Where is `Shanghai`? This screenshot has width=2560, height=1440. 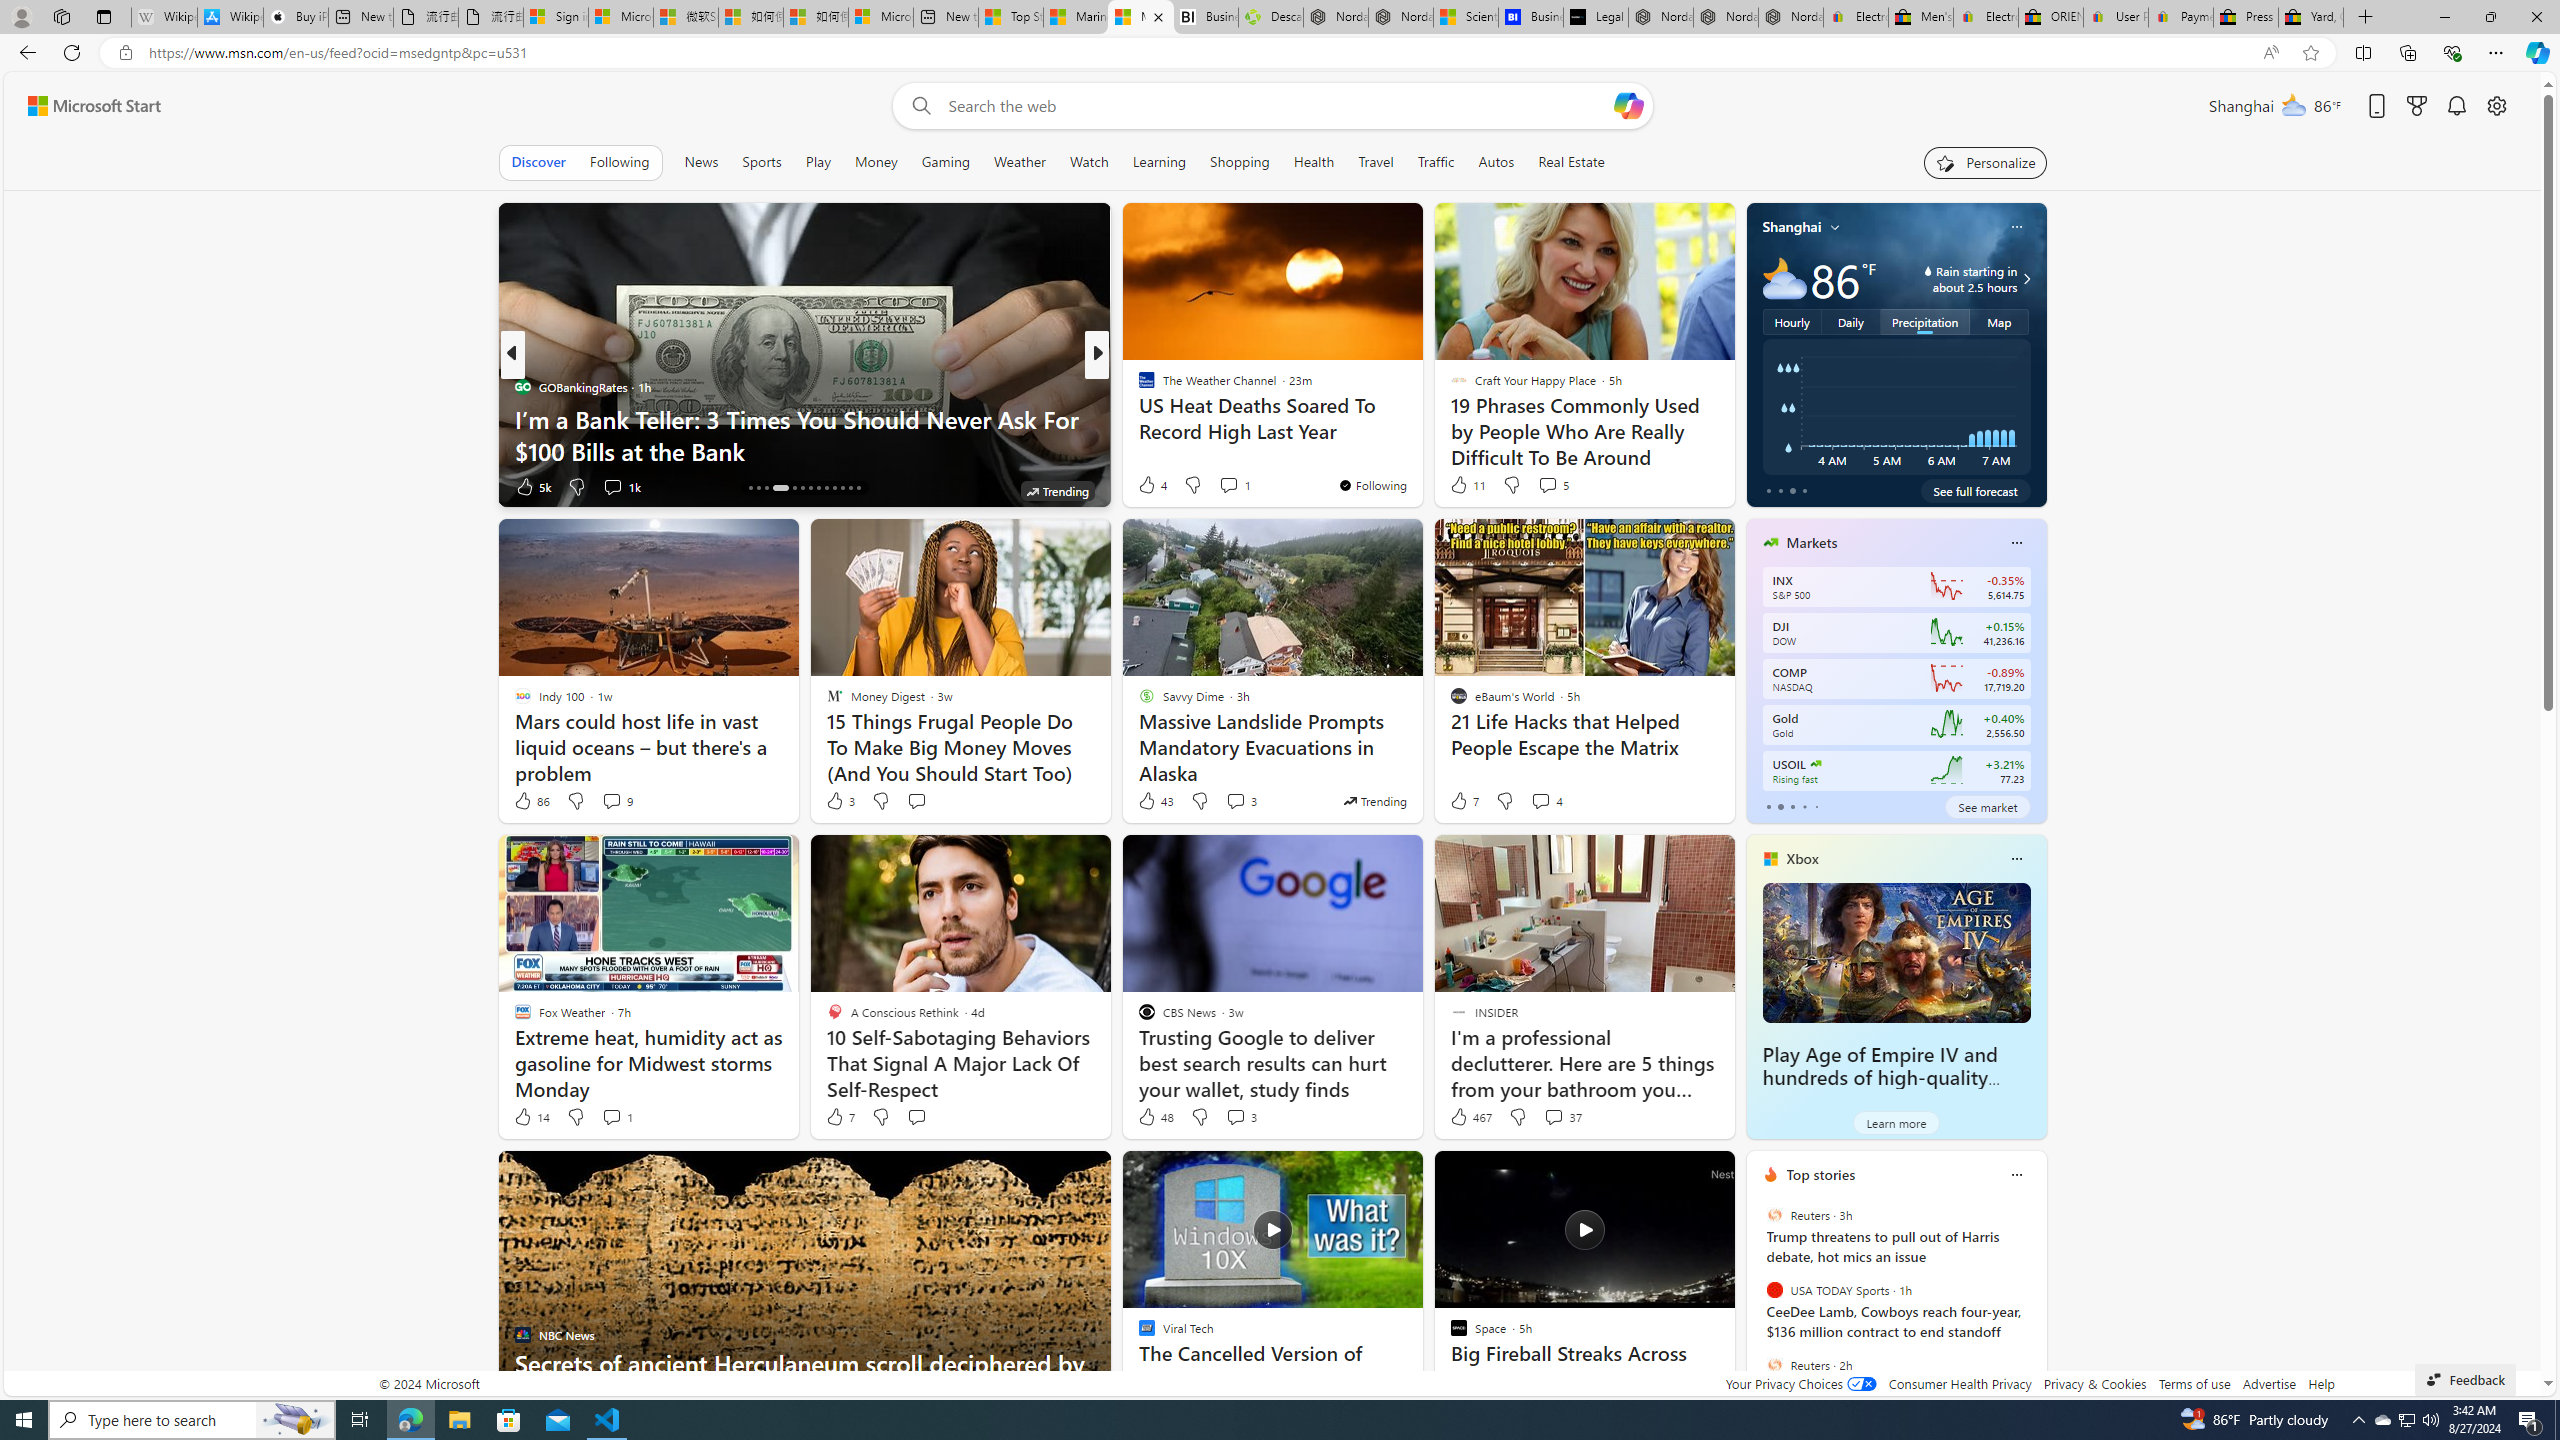
Shanghai is located at coordinates (1792, 226).